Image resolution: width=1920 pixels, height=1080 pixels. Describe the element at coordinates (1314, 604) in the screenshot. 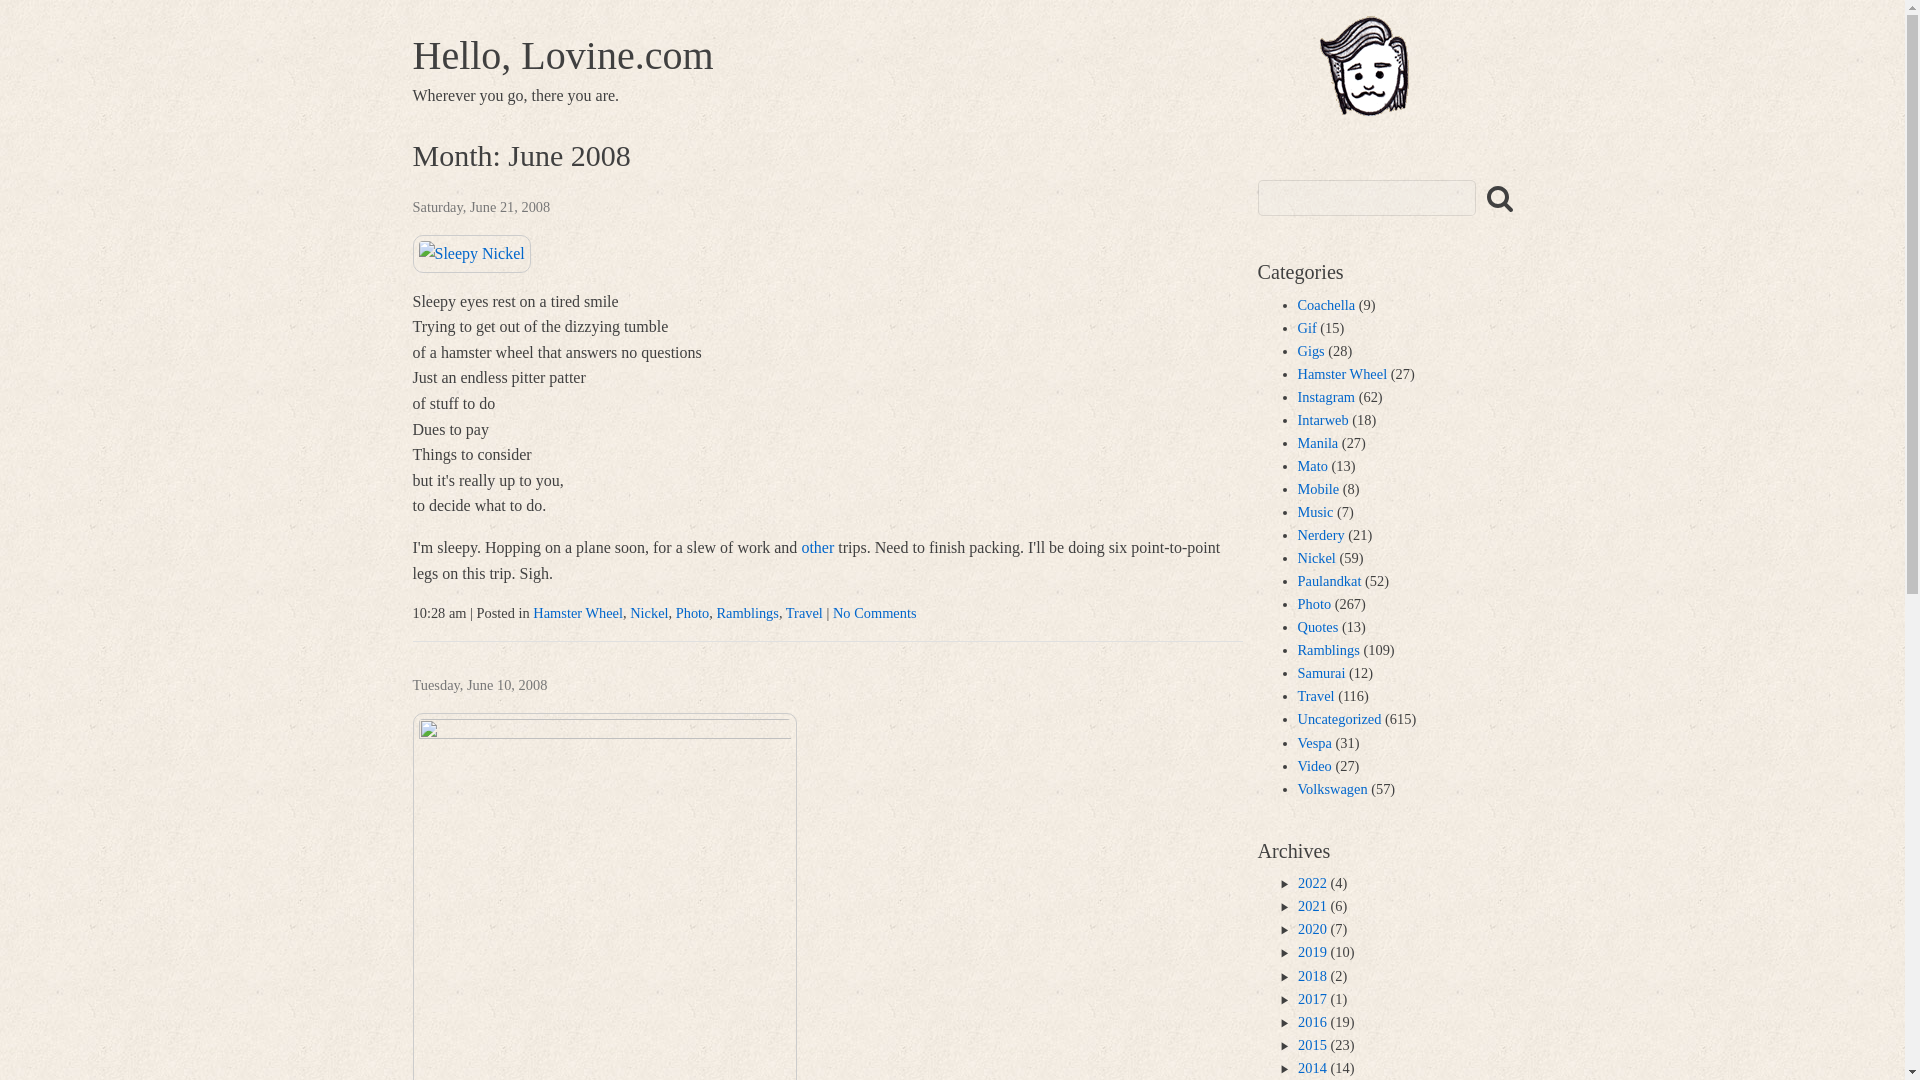

I see `Photo` at that location.